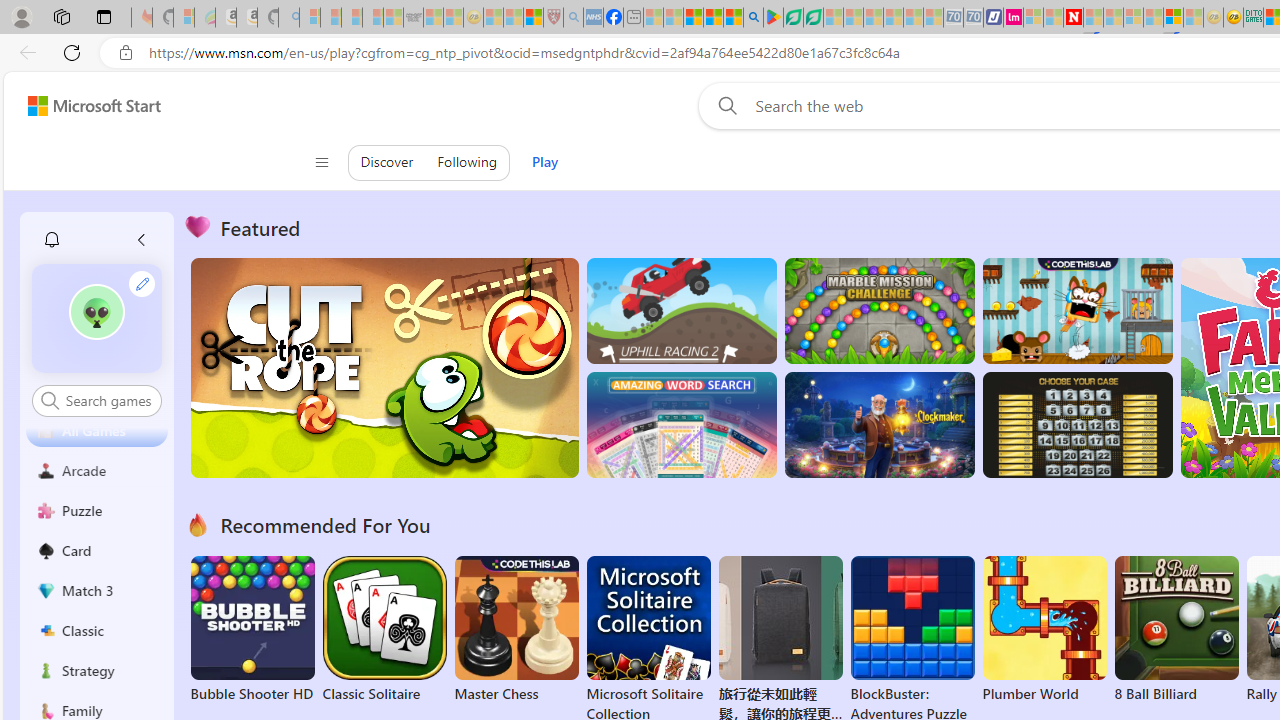 The image size is (1280, 720). I want to click on Amazing Word Search, so click(681, 425).